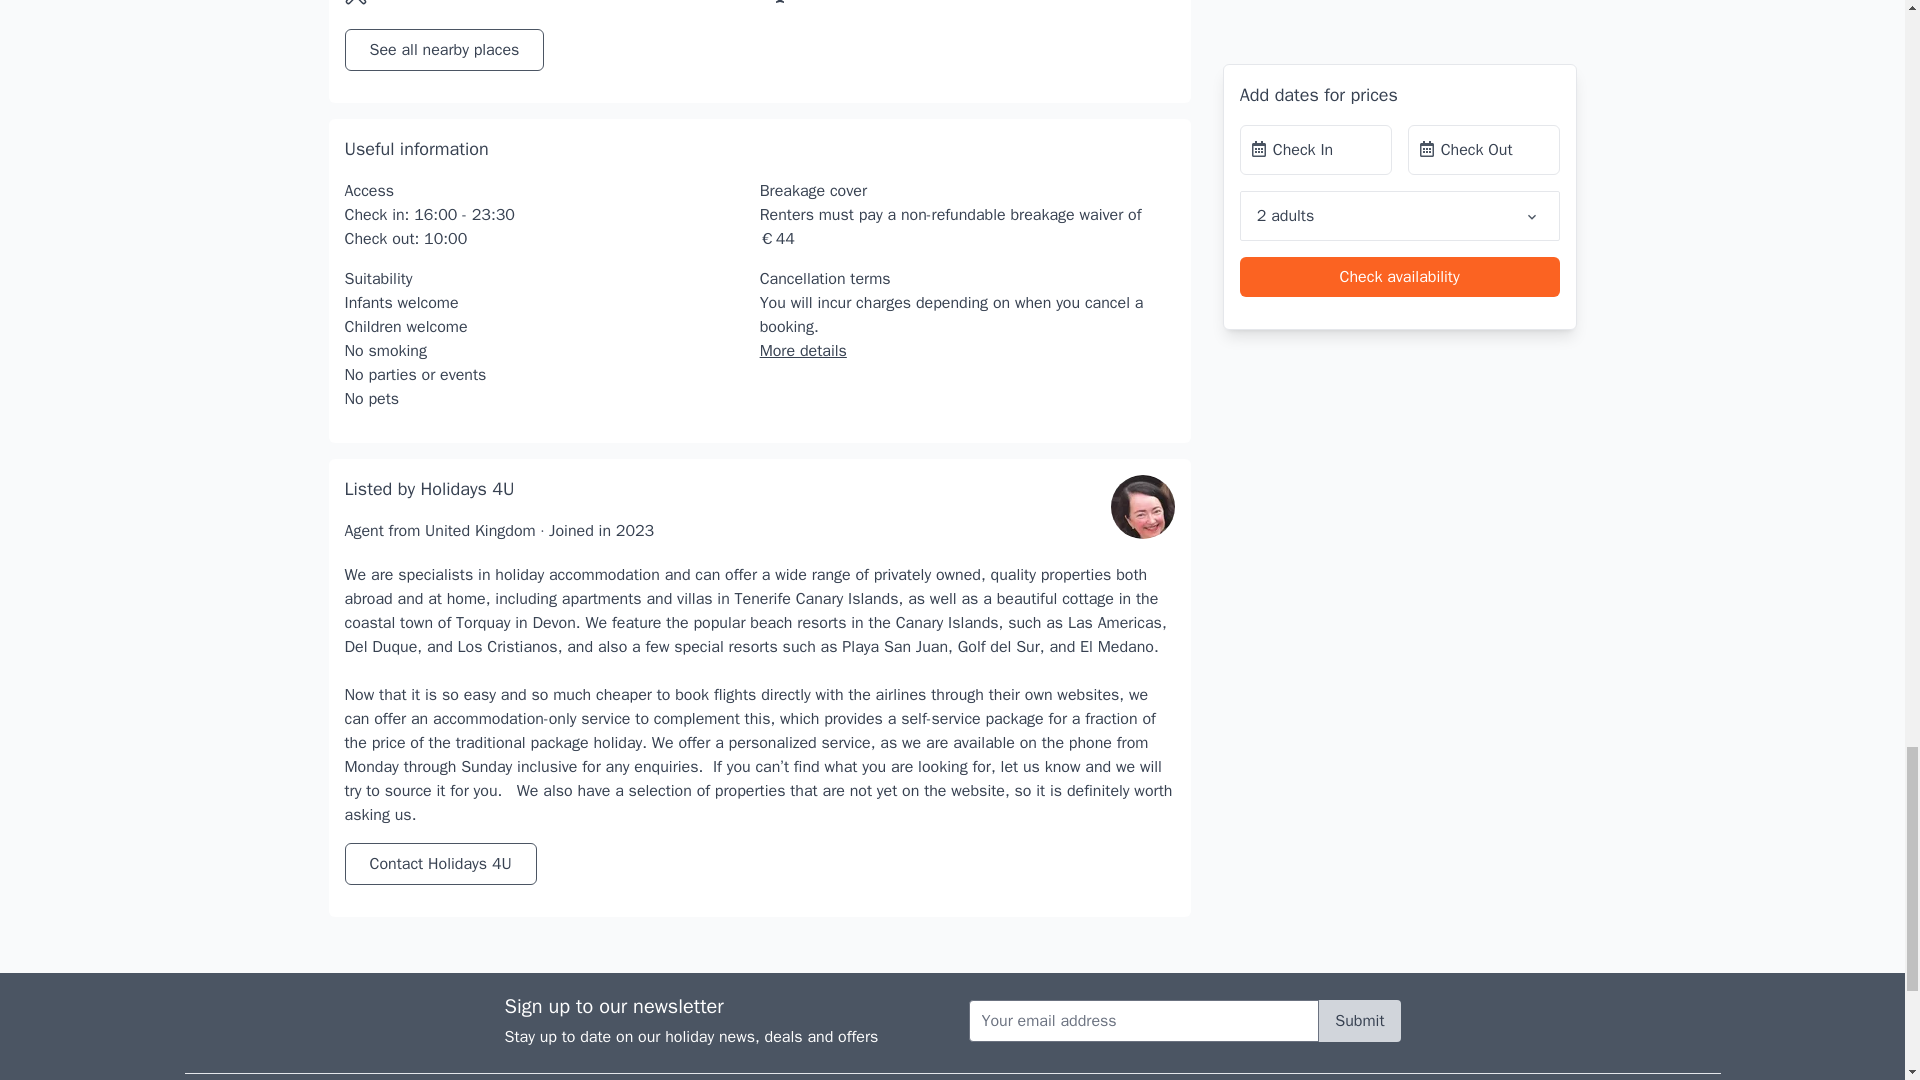 Image resolution: width=1920 pixels, height=1080 pixels. I want to click on More details, so click(803, 350).